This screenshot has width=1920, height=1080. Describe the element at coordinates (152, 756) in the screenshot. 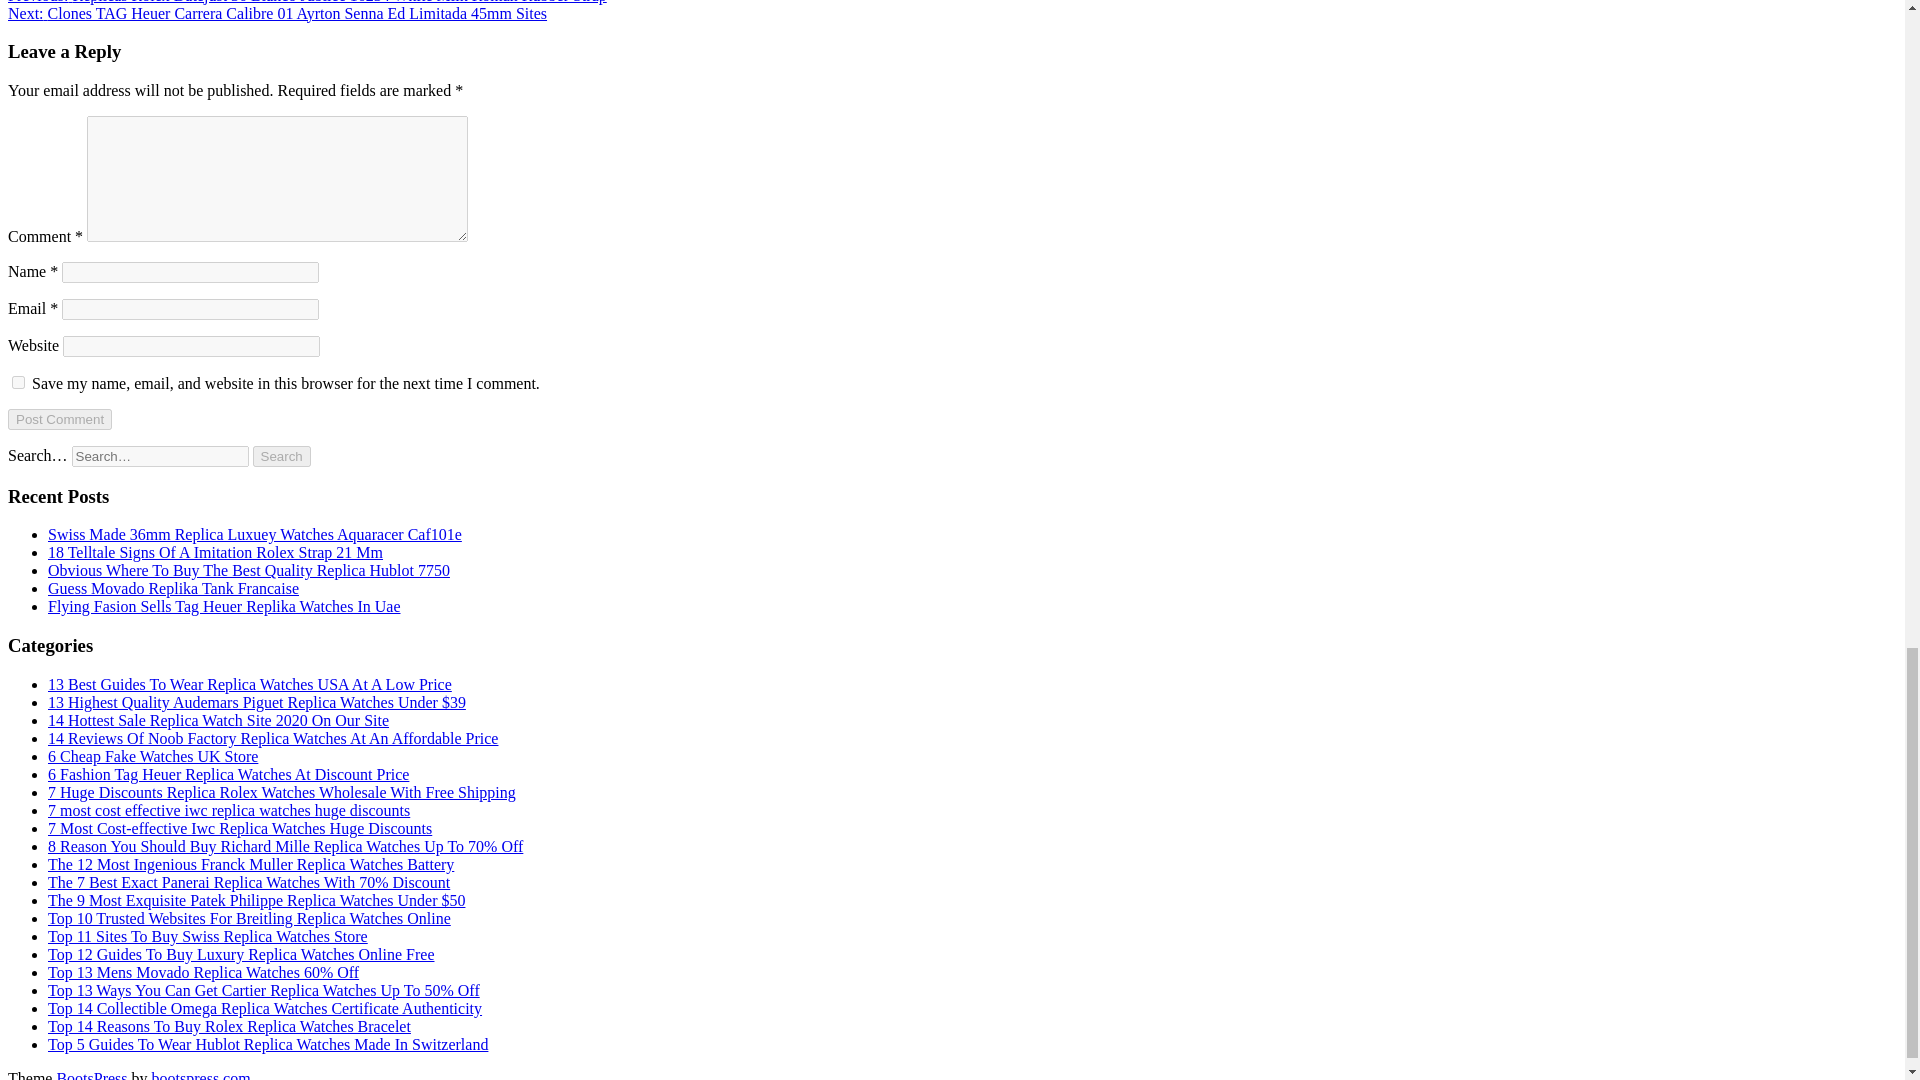

I see `6 Cheap Fake Watches UK Store` at that location.